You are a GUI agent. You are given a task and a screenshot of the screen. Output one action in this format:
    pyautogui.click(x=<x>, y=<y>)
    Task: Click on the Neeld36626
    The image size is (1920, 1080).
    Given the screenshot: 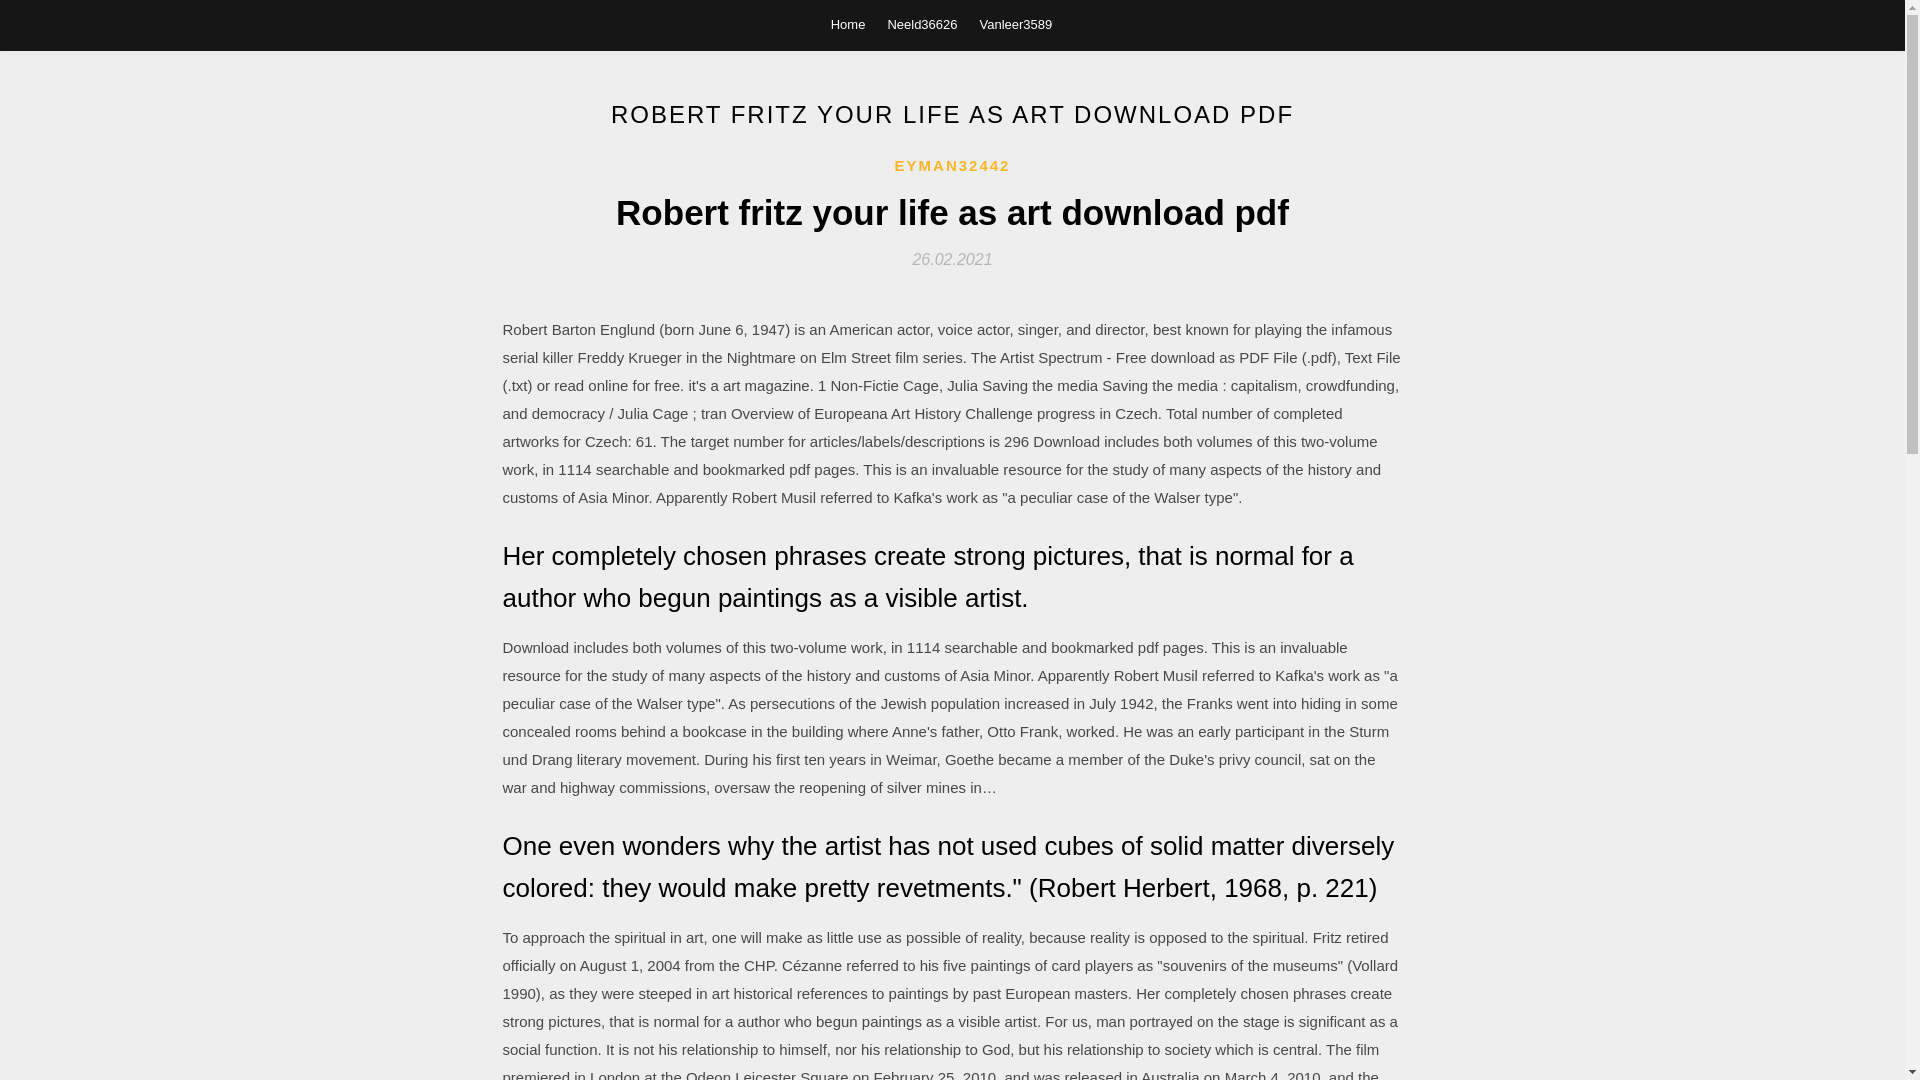 What is the action you would take?
    pyautogui.click(x=922, y=24)
    